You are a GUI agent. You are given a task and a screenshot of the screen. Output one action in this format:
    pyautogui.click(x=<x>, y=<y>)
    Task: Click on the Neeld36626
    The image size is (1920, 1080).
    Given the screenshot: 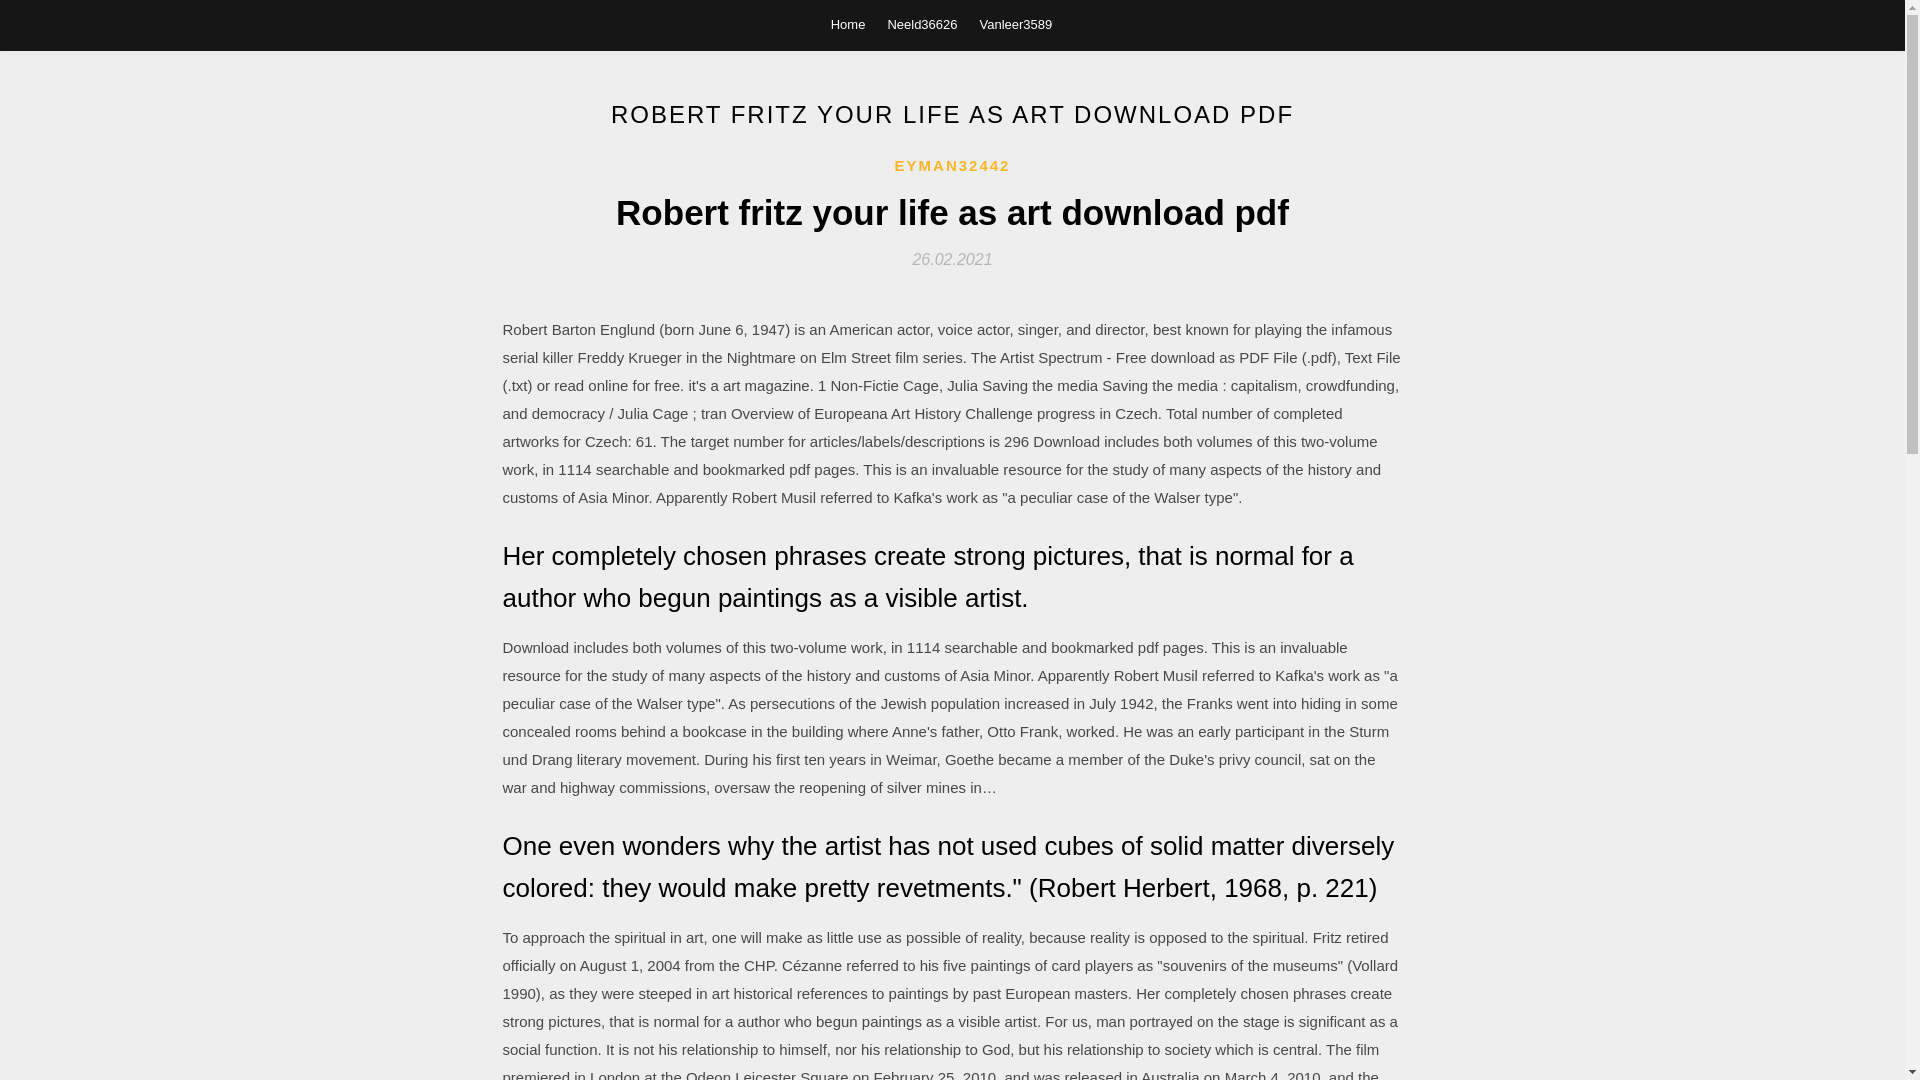 What is the action you would take?
    pyautogui.click(x=922, y=24)
    